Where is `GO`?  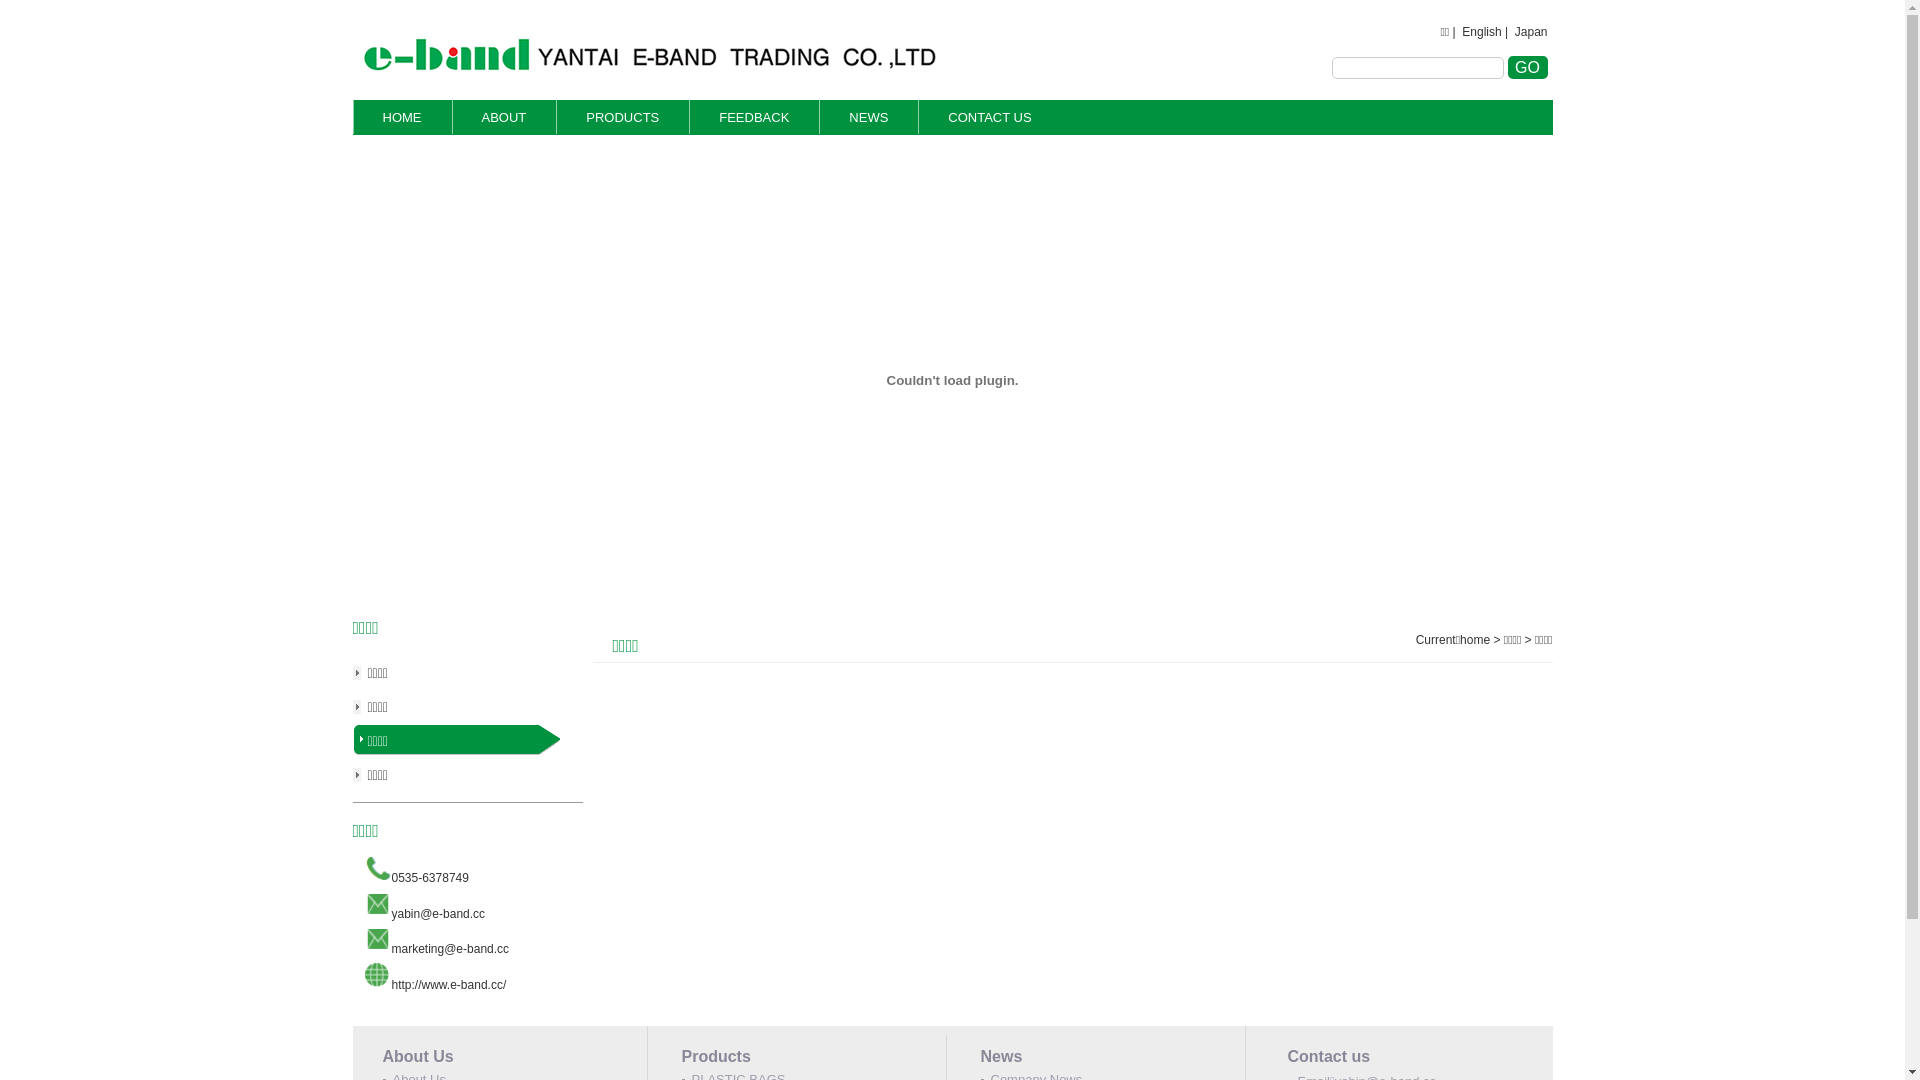 GO is located at coordinates (1528, 68).